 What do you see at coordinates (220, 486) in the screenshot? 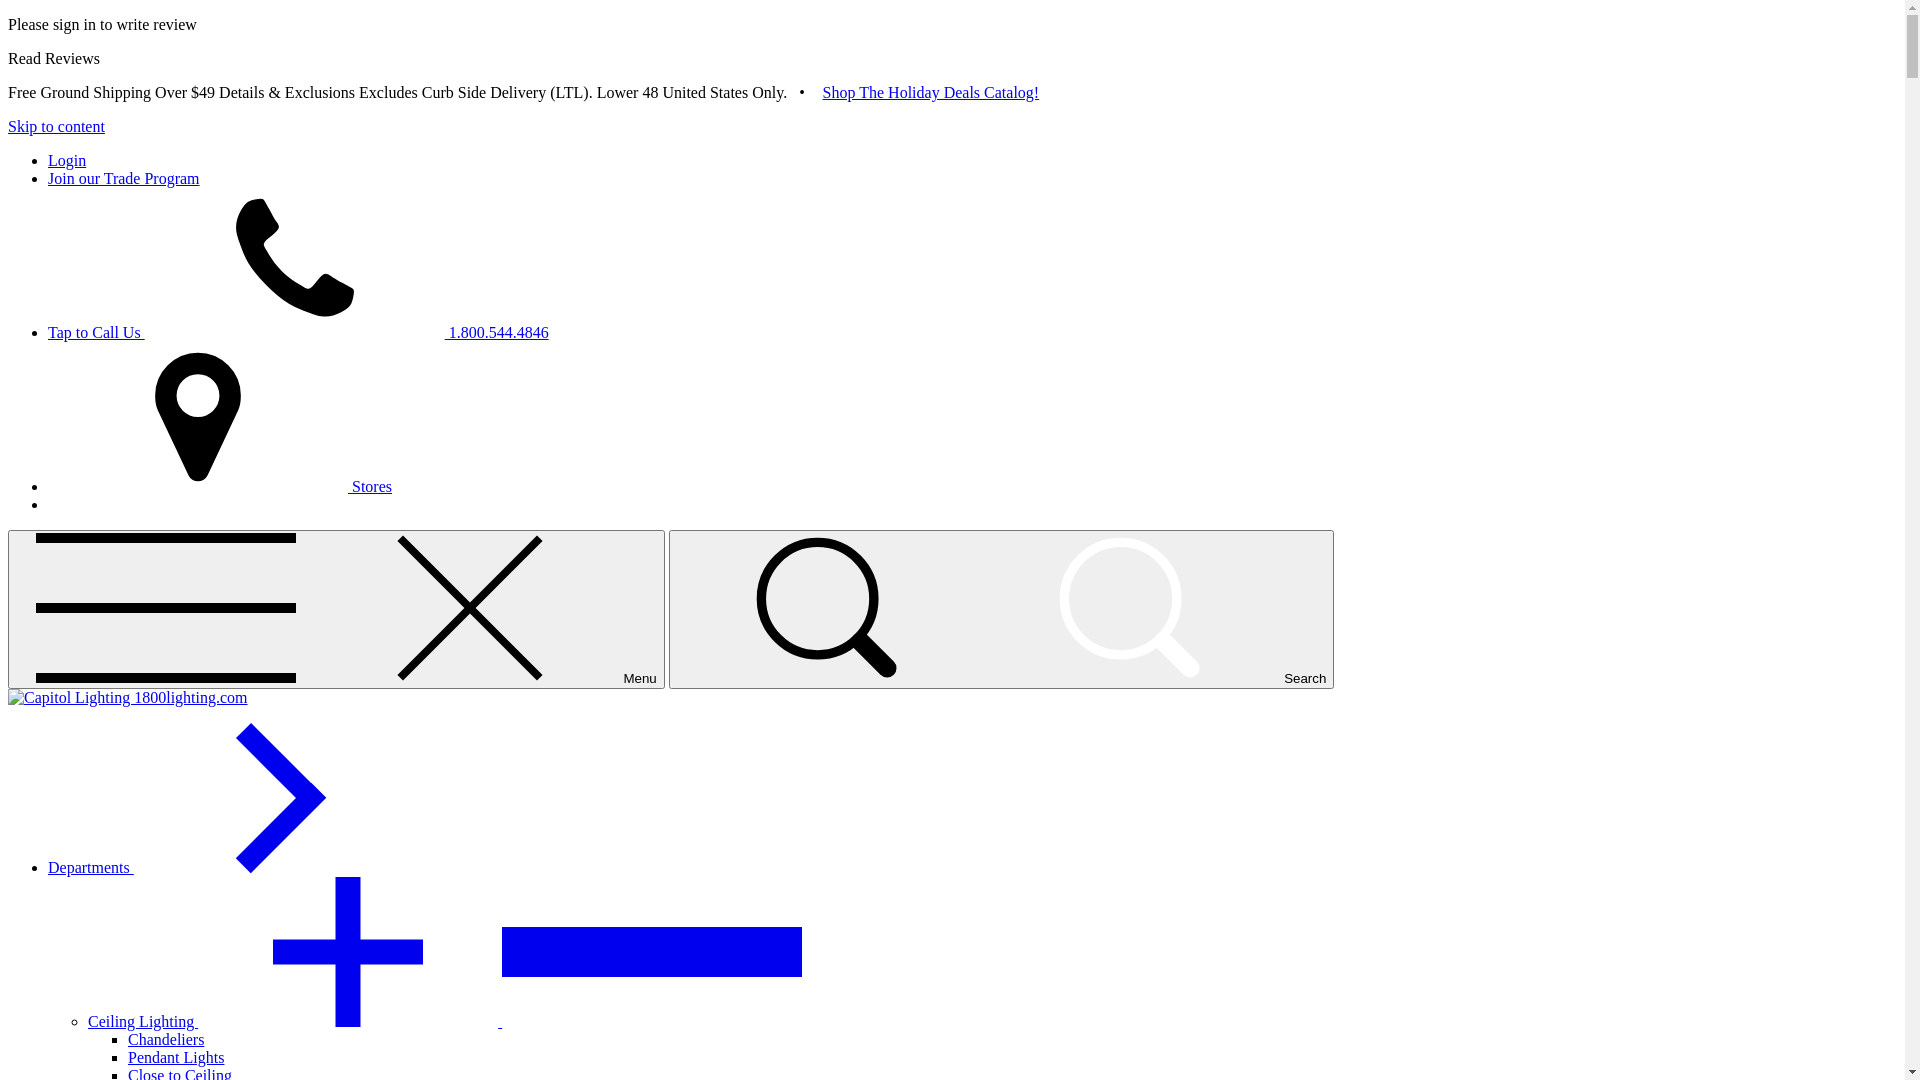
I see `Stores` at bounding box center [220, 486].